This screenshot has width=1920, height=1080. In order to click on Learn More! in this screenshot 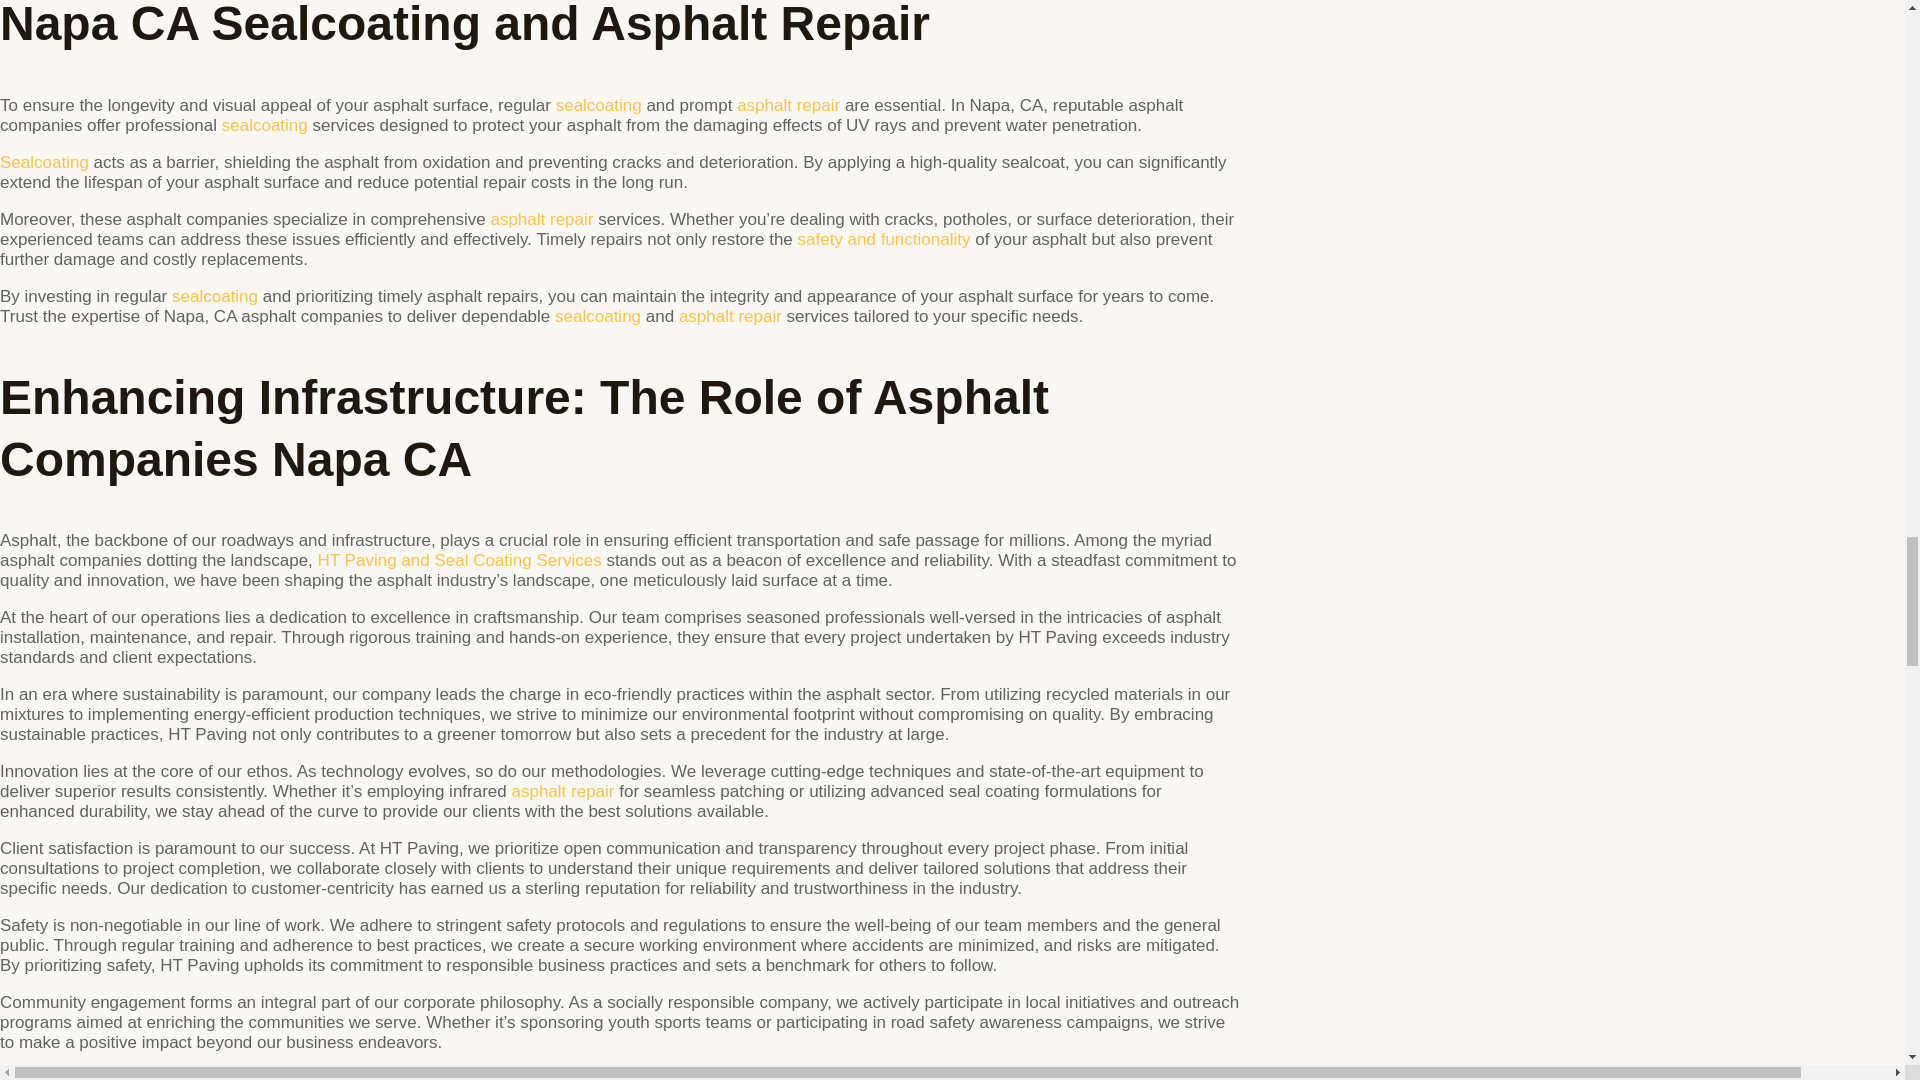, I will do `click(788, 105)`.